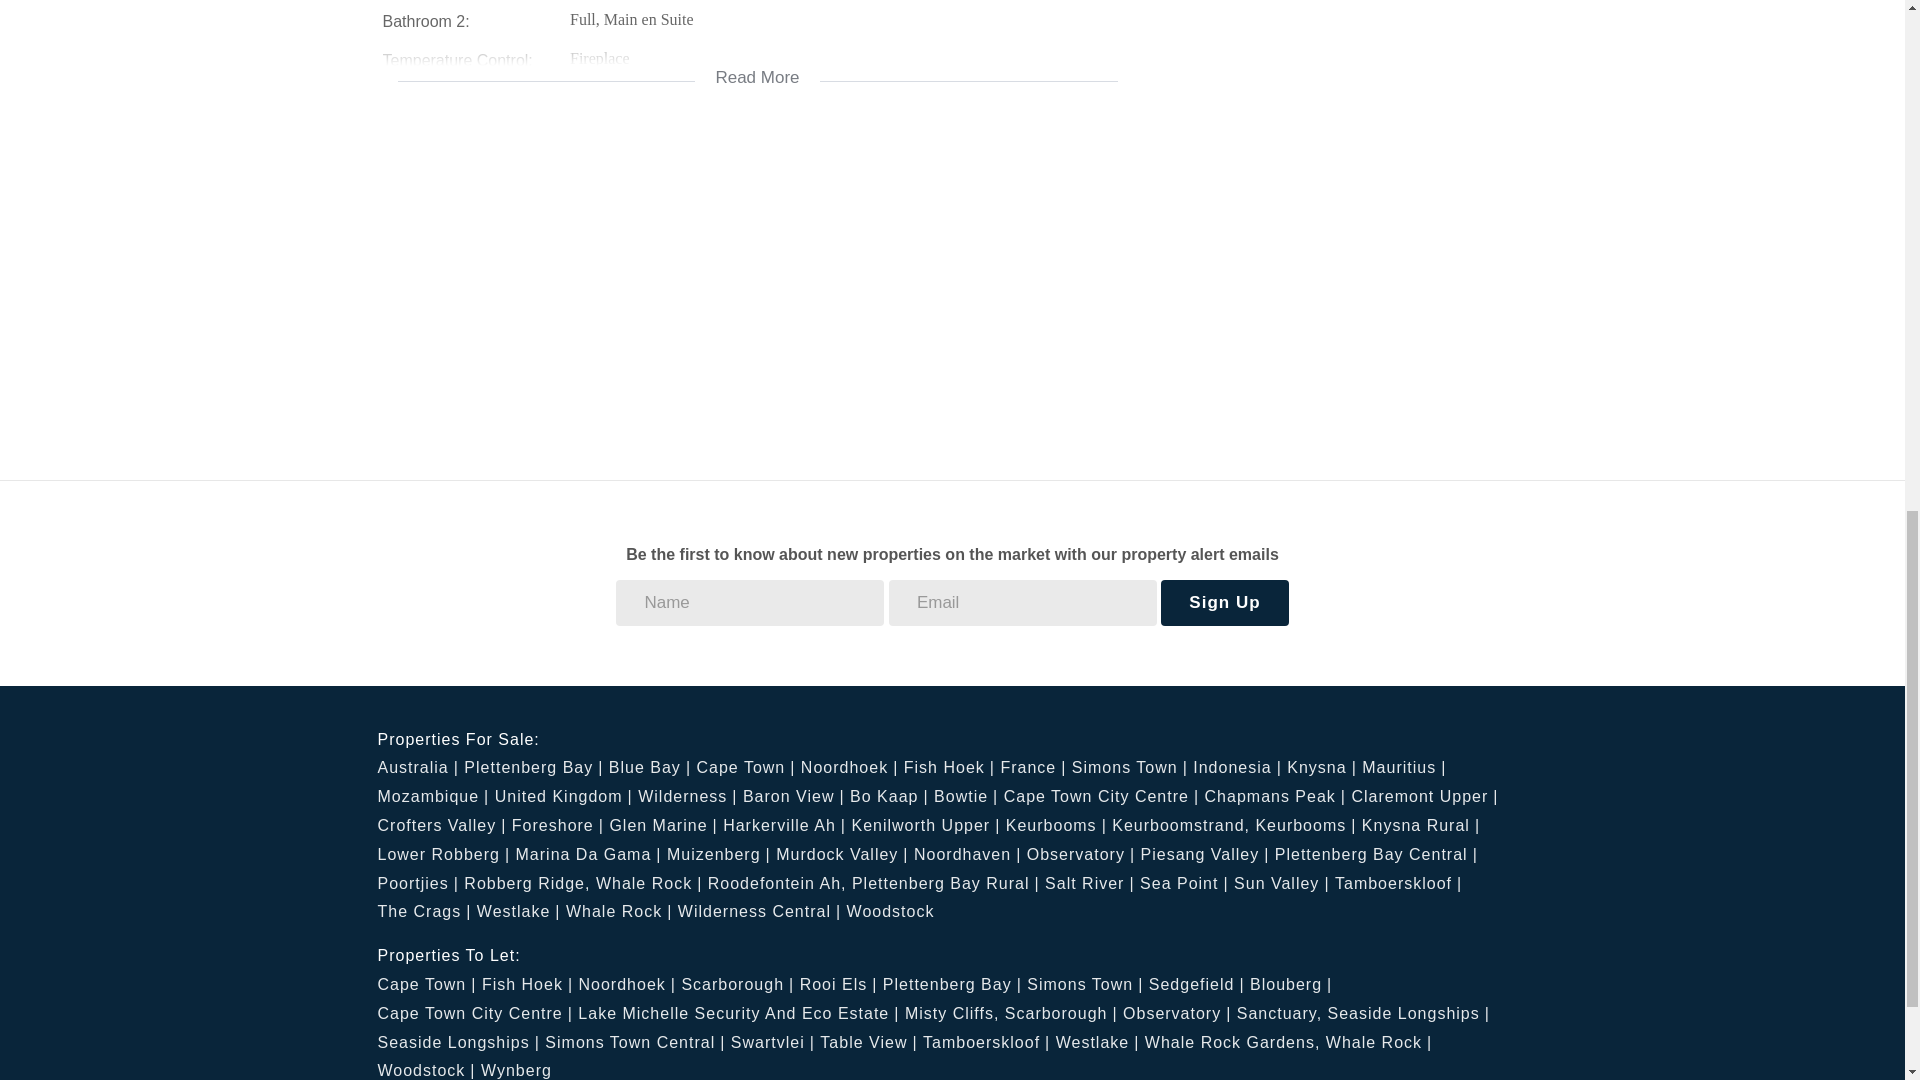 This screenshot has width=1920, height=1080. What do you see at coordinates (849, 768) in the screenshot?
I see `Properties for sale in Noordhoek` at bounding box center [849, 768].